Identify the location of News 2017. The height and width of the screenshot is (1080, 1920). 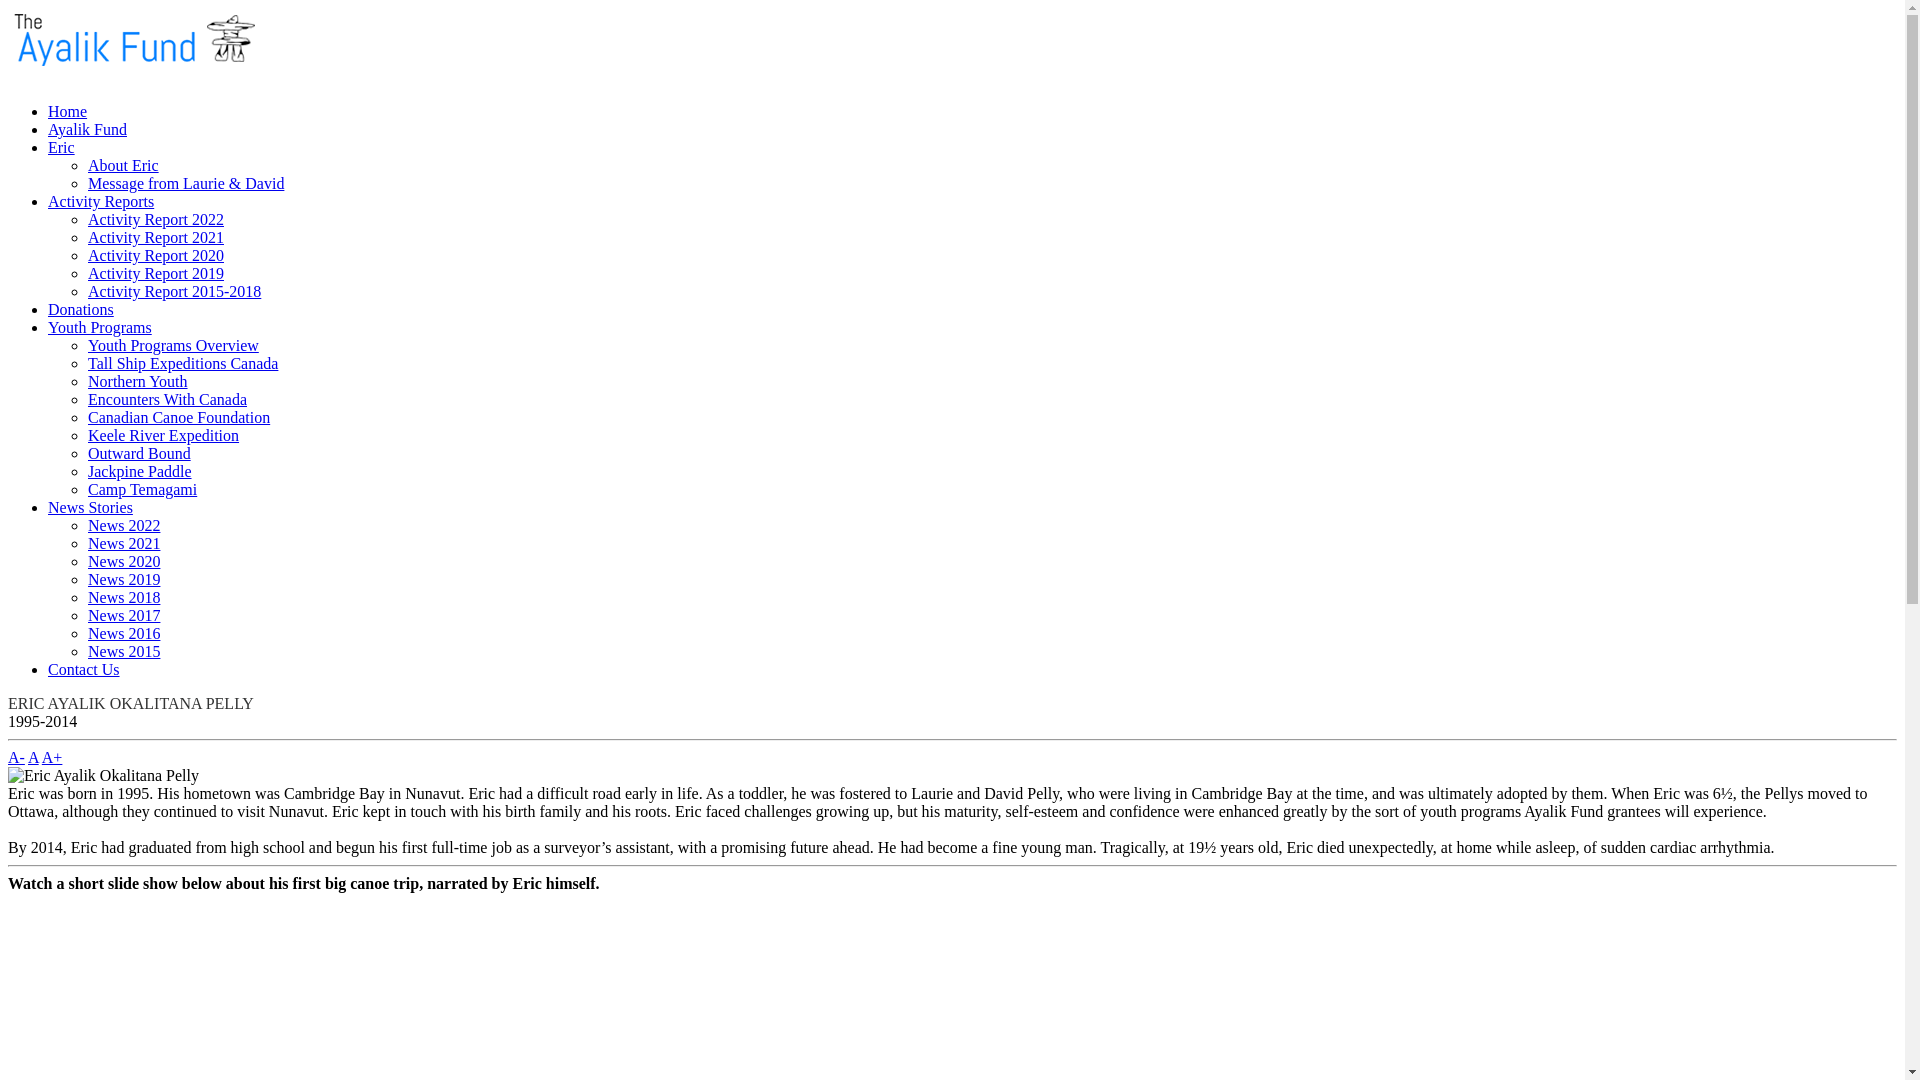
(124, 615).